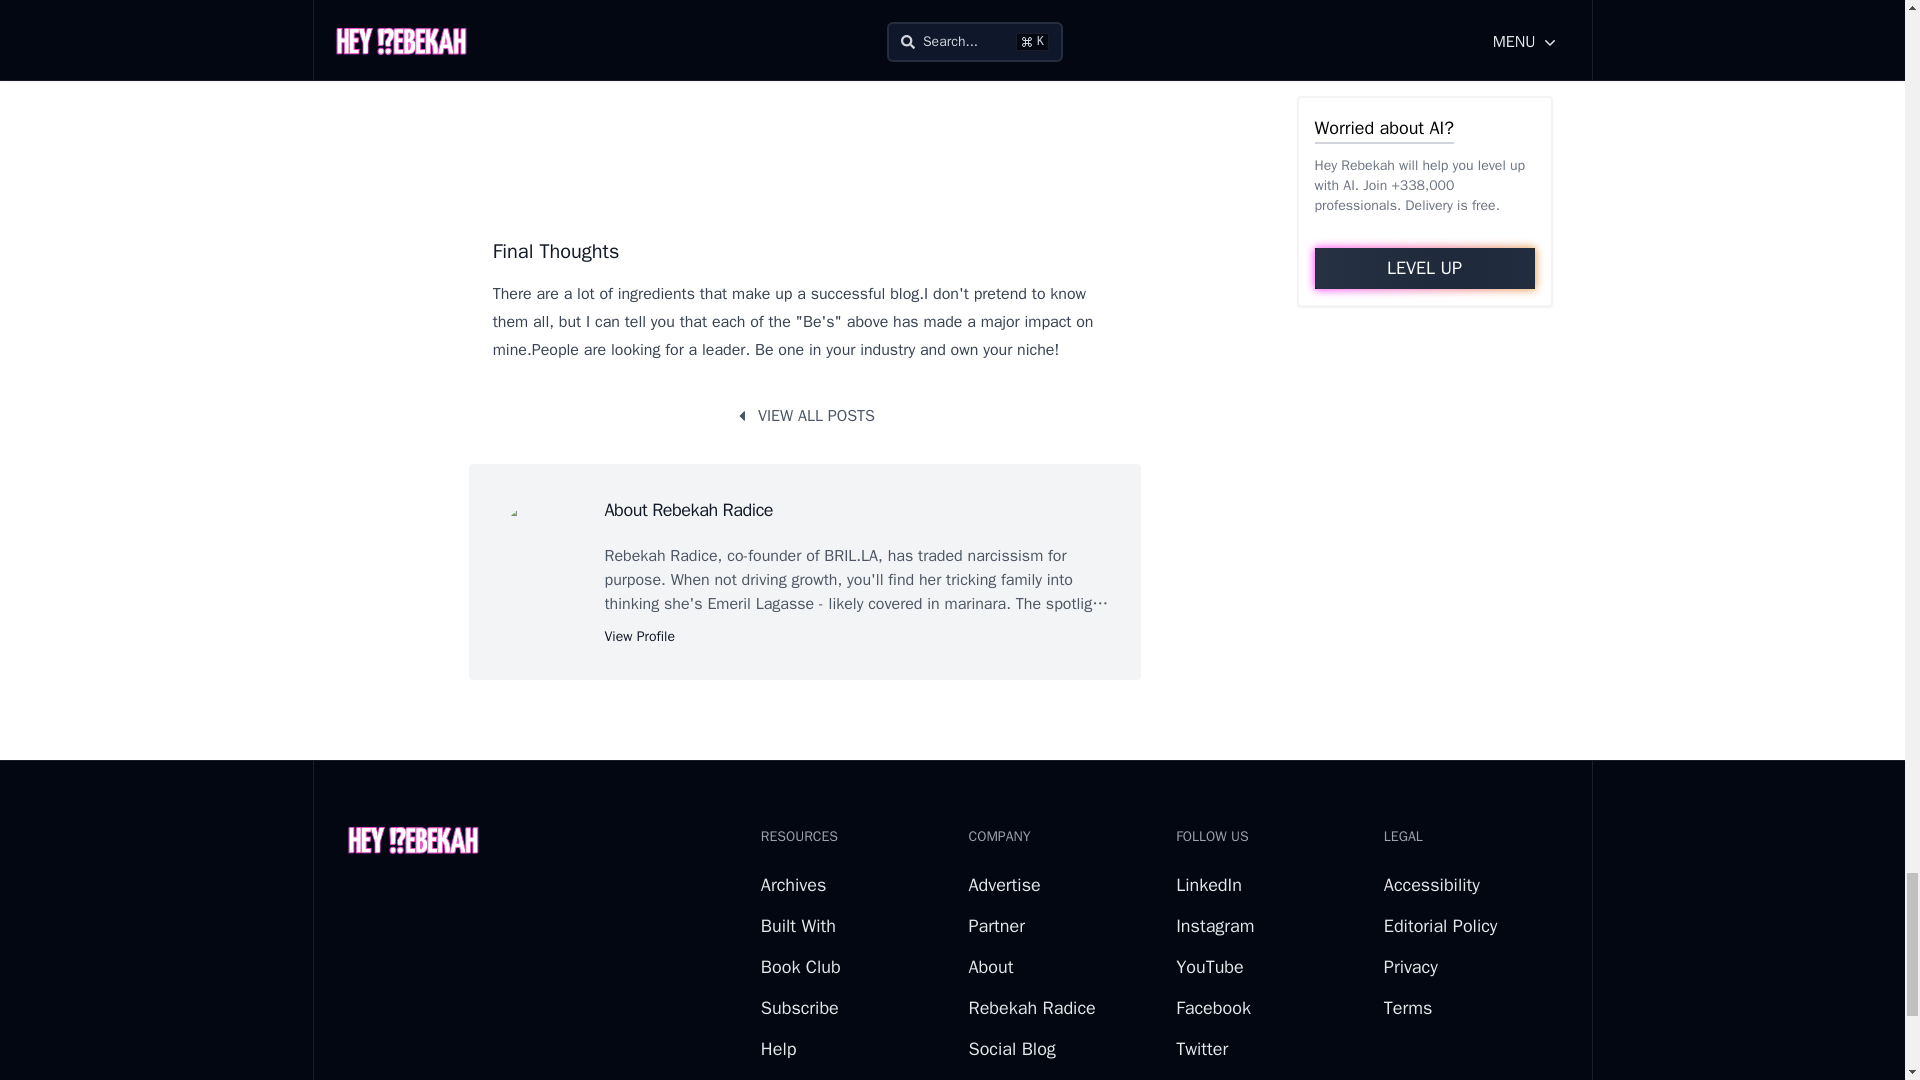 The width and height of the screenshot is (1920, 1080). What do you see at coordinates (778, 1048) in the screenshot?
I see `Help` at bounding box center [778, 1048].